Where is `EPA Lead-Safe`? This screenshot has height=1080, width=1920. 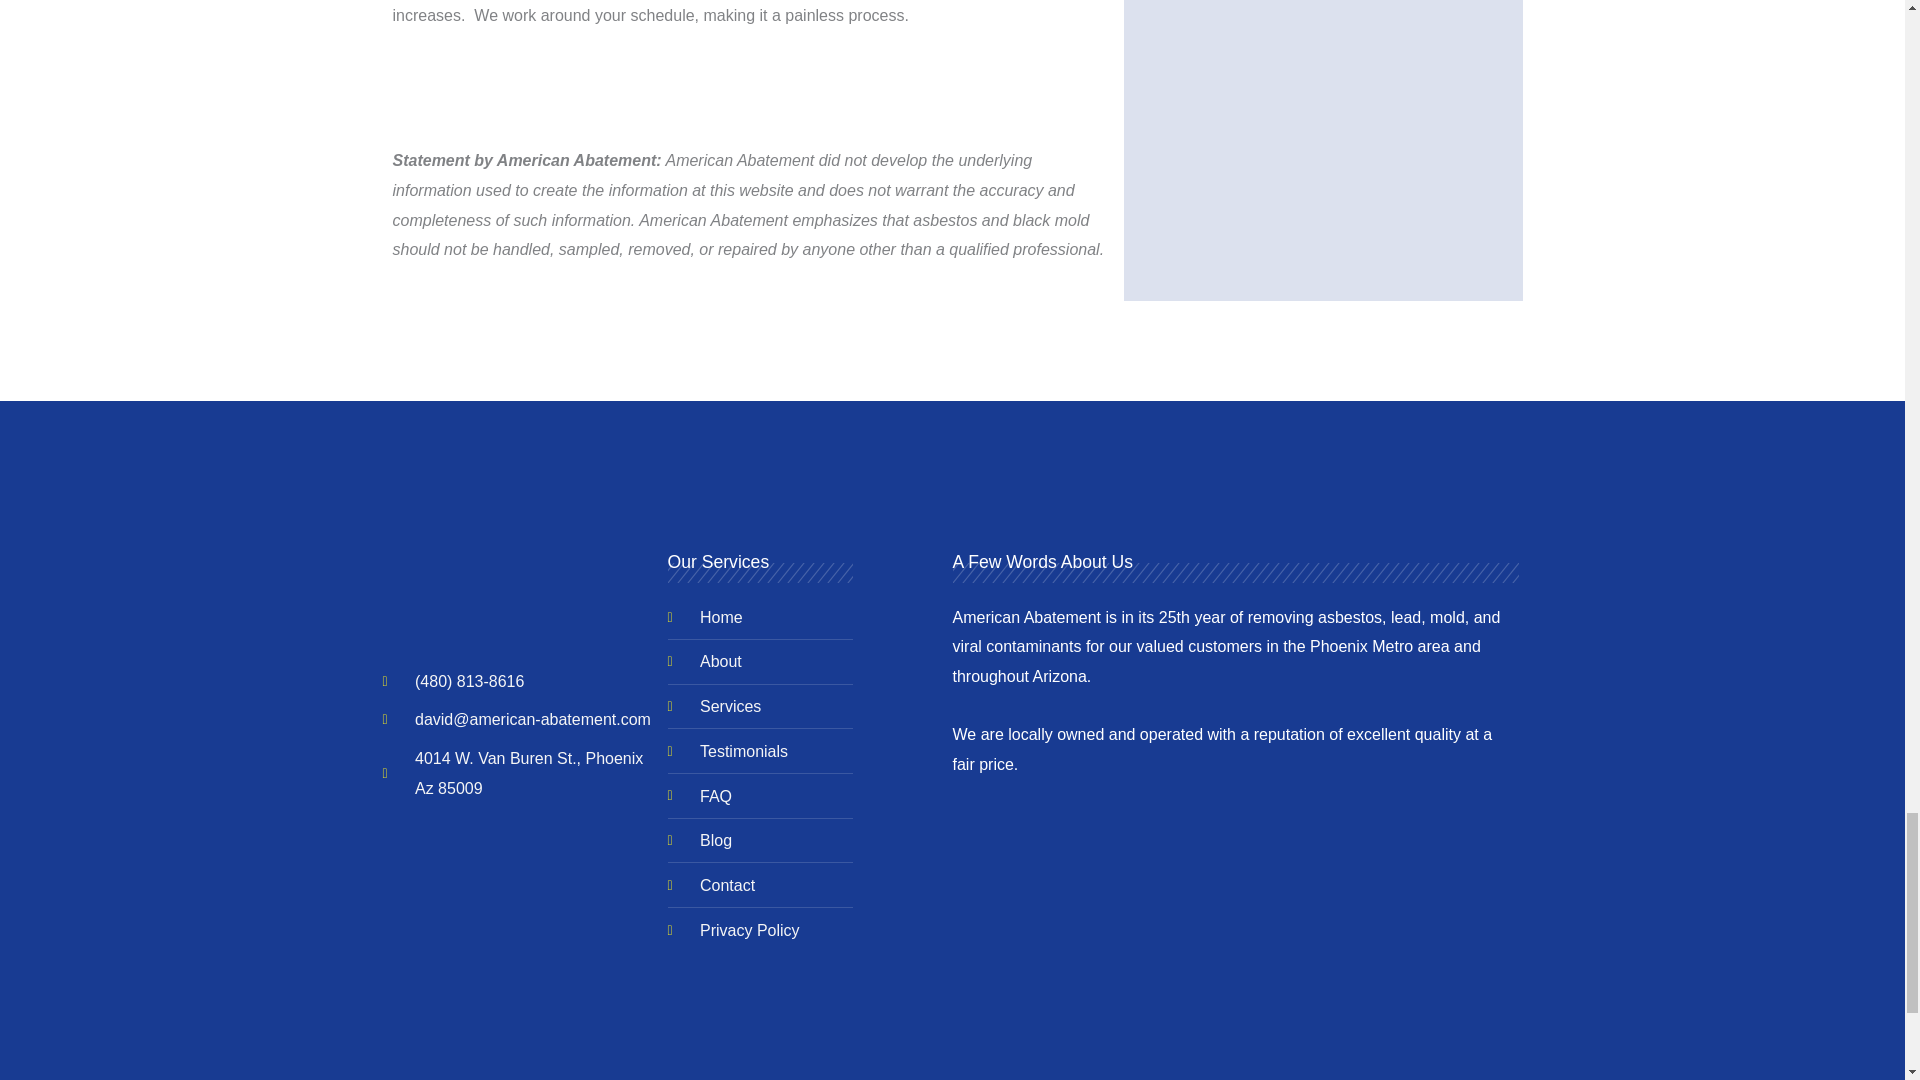 EPA Lead-Safe is located at coordinates (1030, 969).